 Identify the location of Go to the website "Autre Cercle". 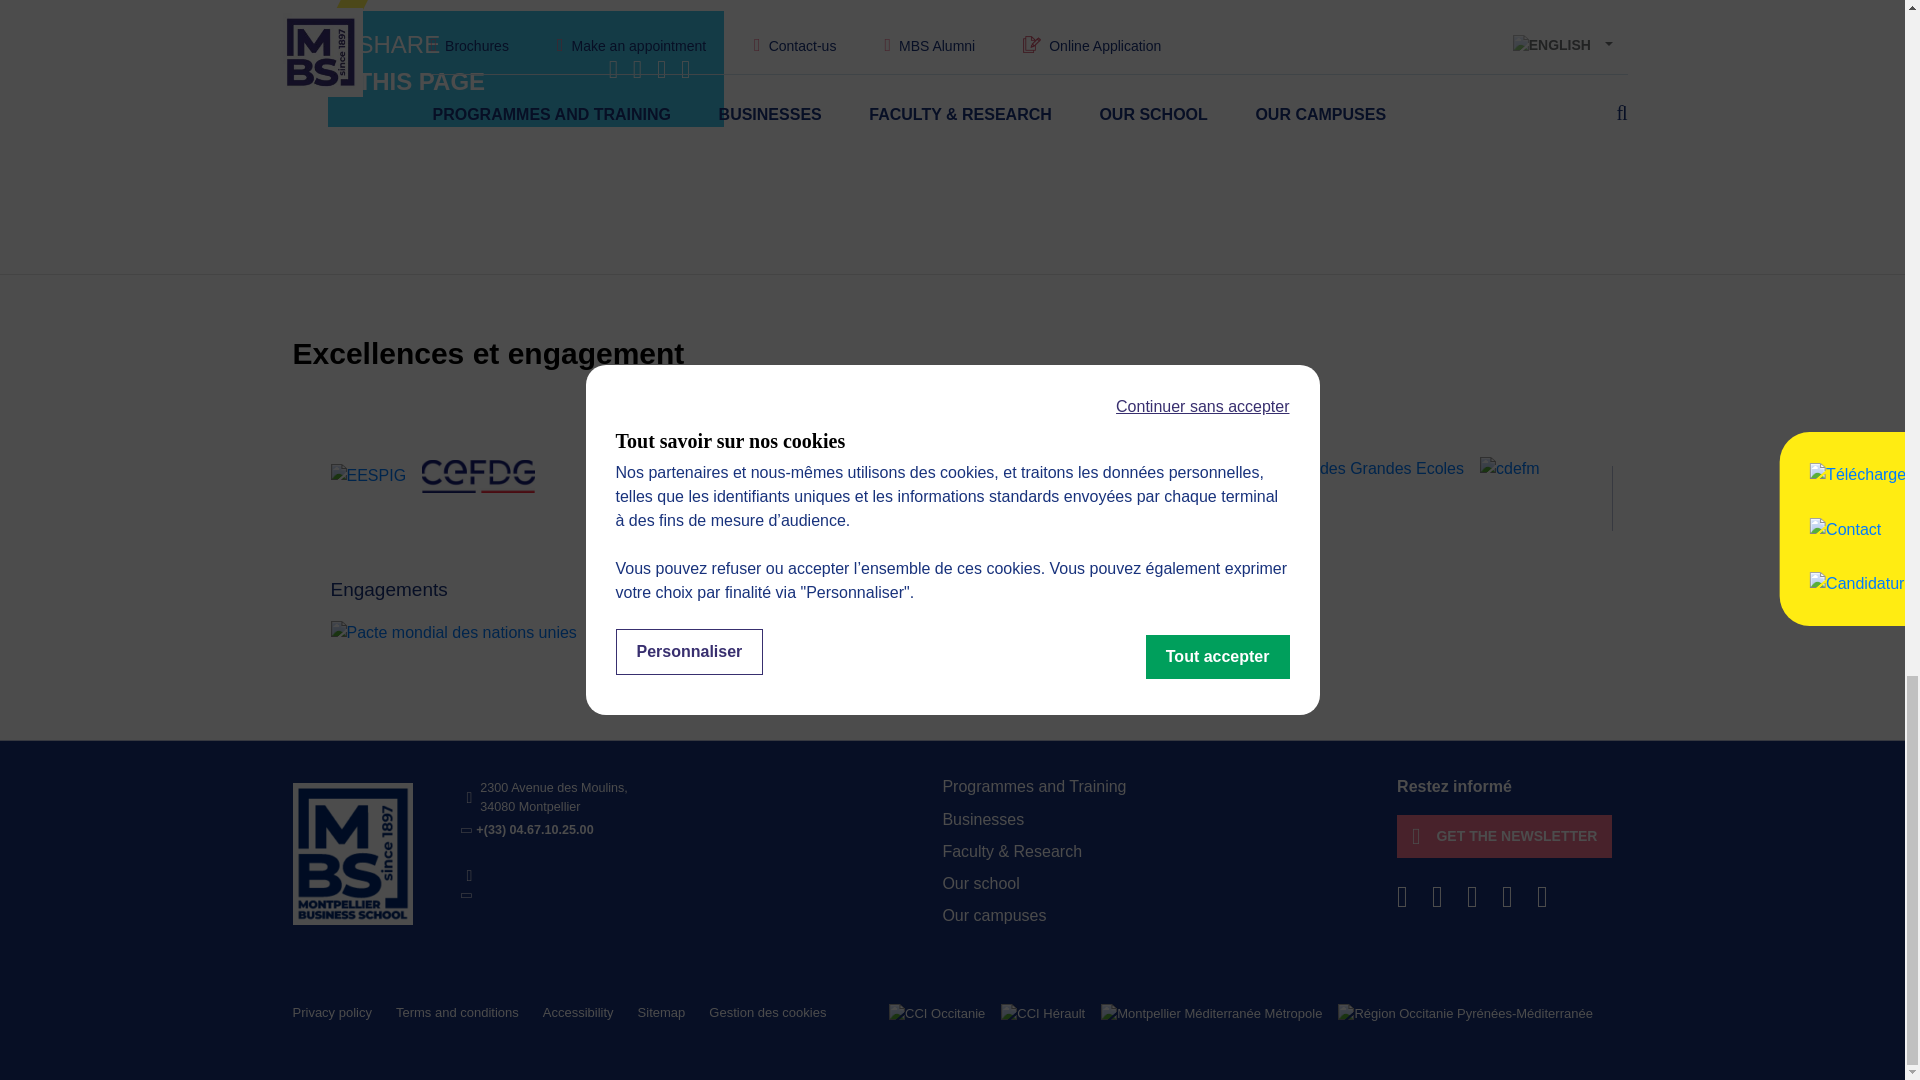
(1093, 633).